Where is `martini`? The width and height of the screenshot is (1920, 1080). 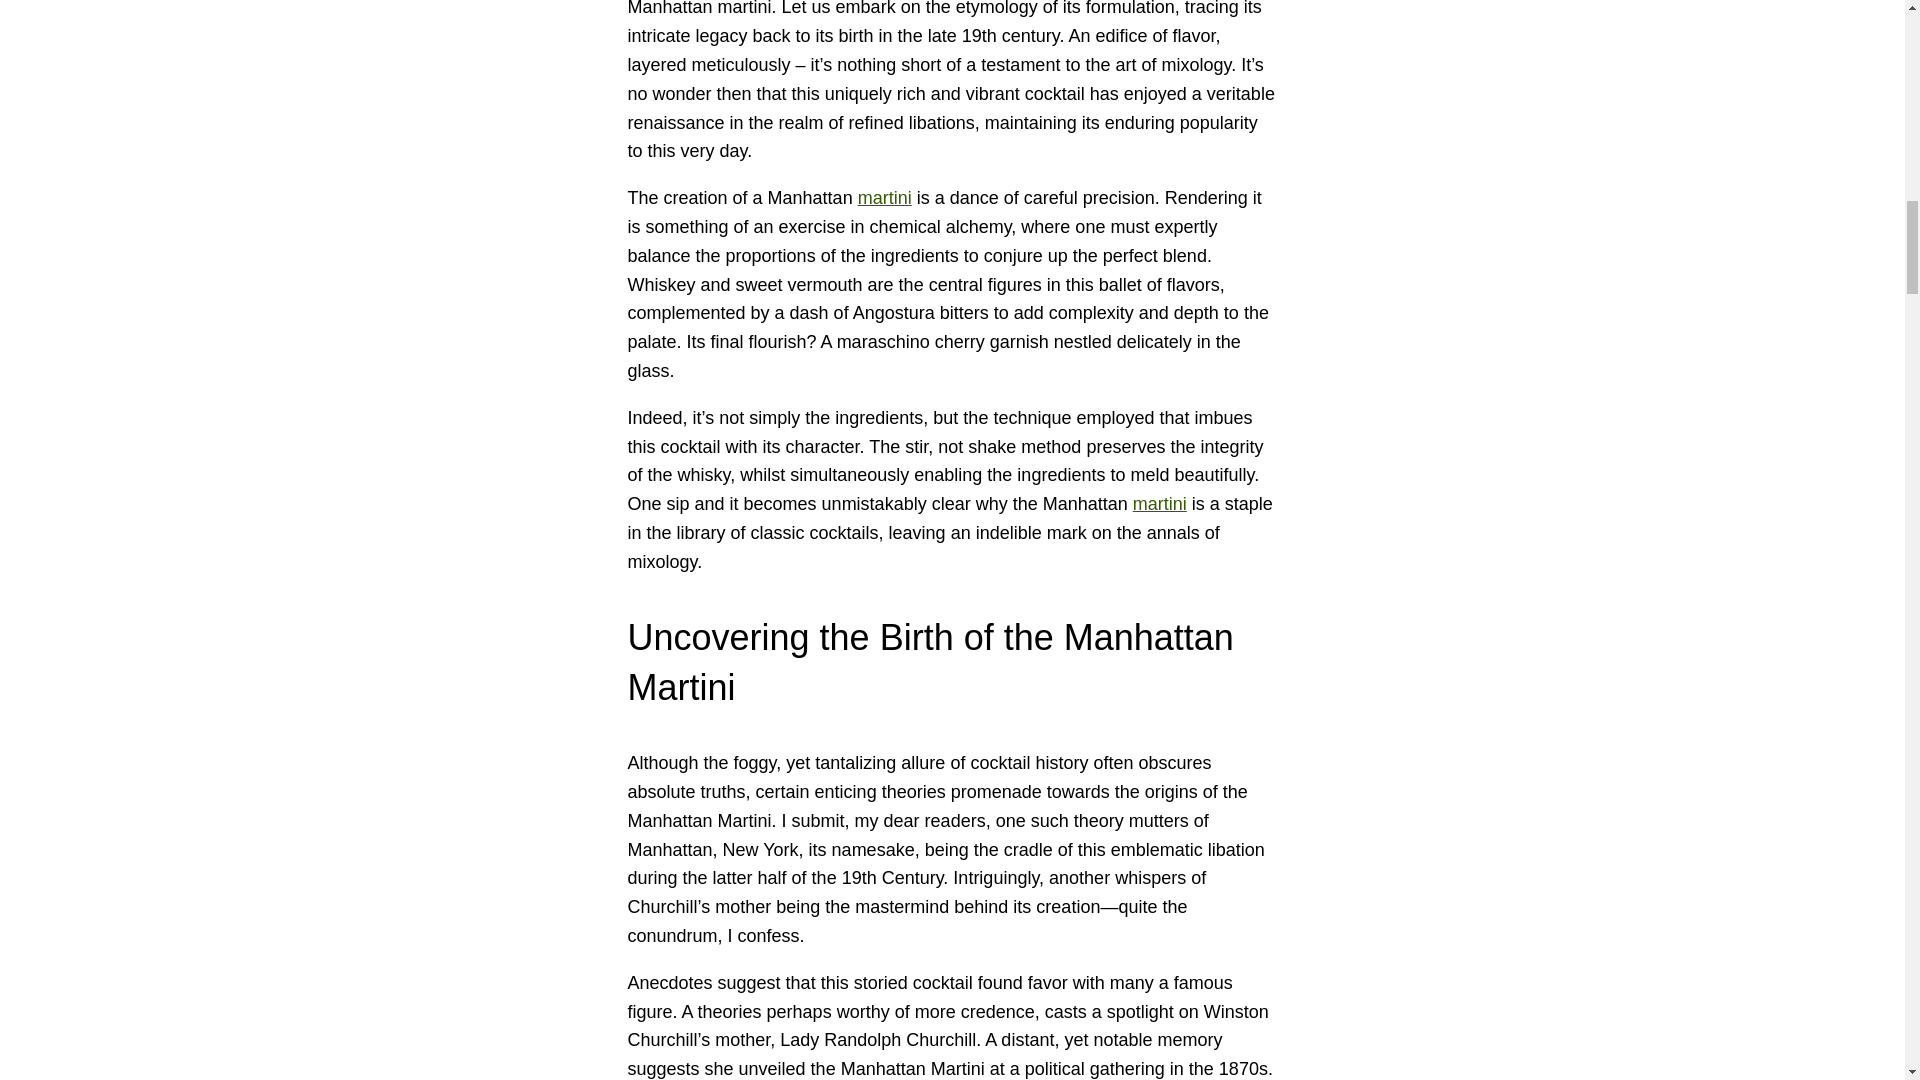 martini is located at coordinates (885, 198).